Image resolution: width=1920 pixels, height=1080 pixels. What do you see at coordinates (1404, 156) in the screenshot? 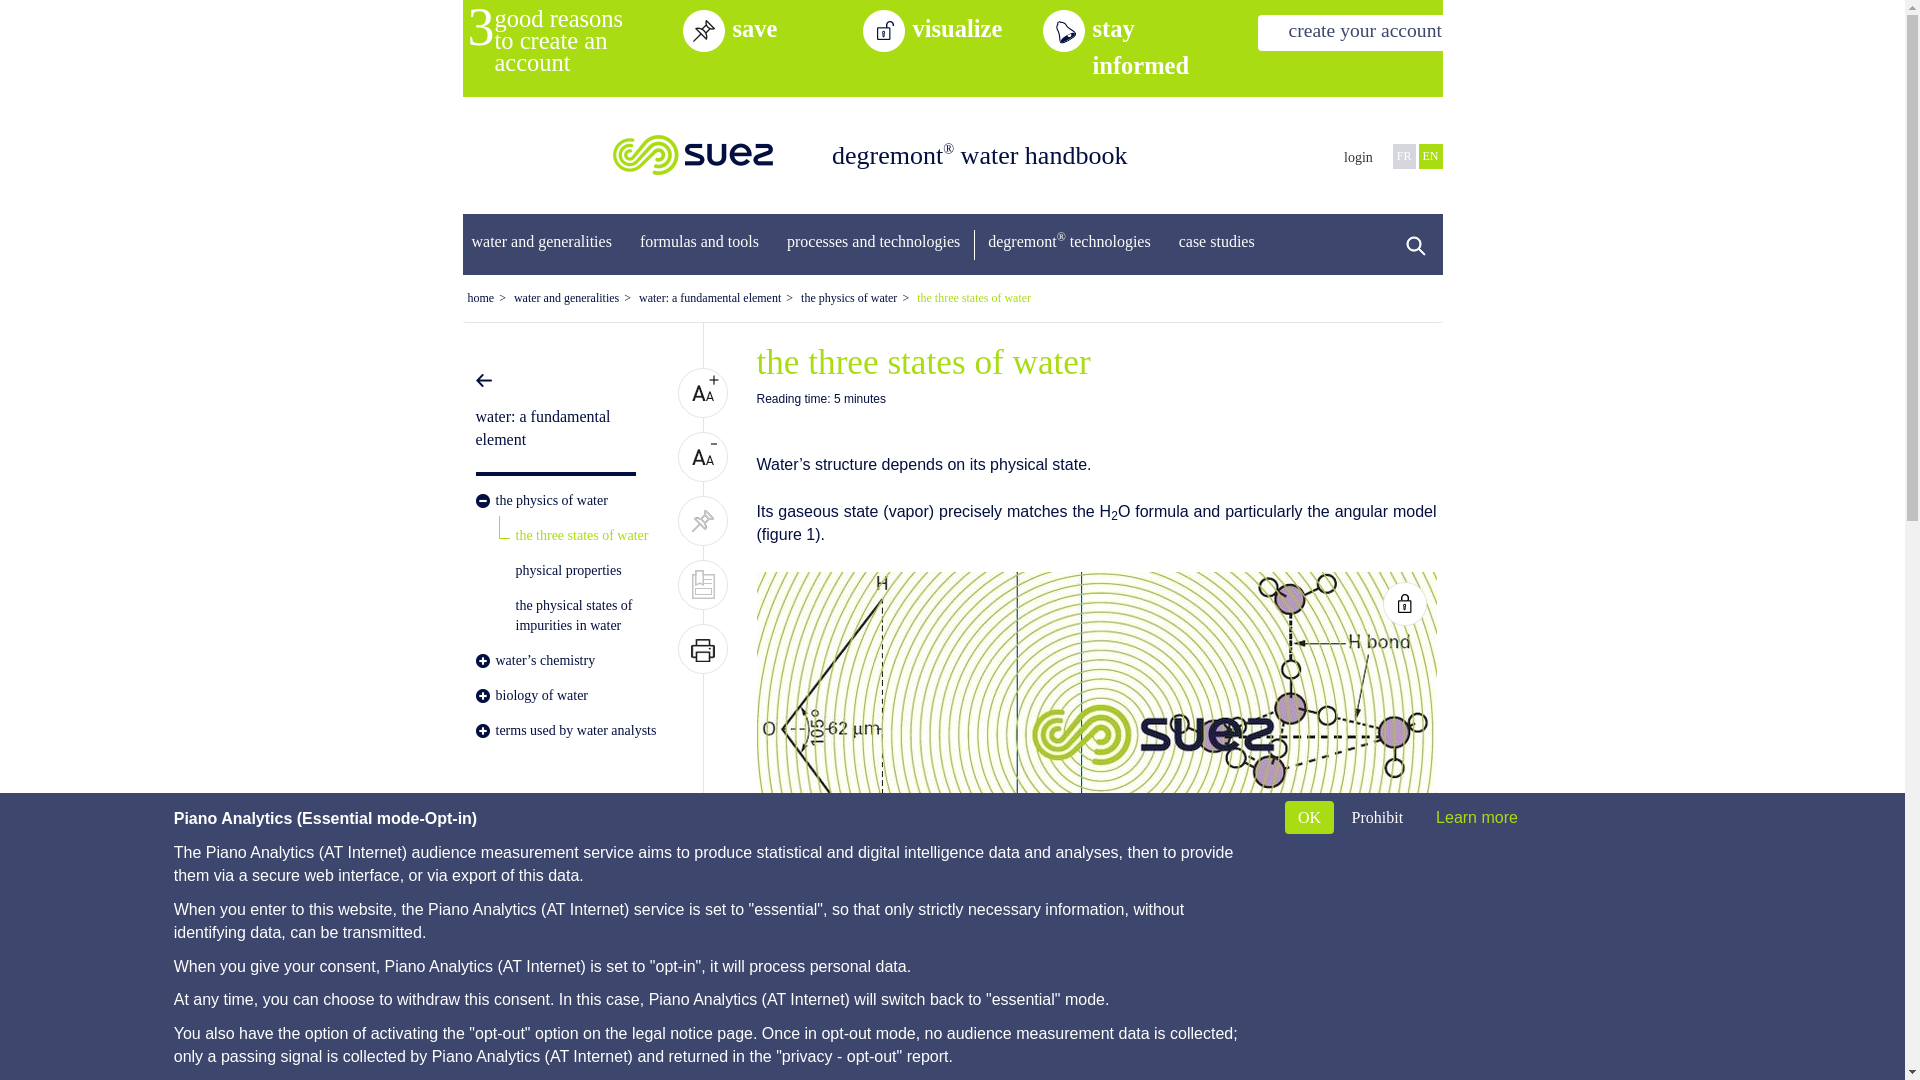
I see `Passer en FR` at bounding box center [1404, 156].